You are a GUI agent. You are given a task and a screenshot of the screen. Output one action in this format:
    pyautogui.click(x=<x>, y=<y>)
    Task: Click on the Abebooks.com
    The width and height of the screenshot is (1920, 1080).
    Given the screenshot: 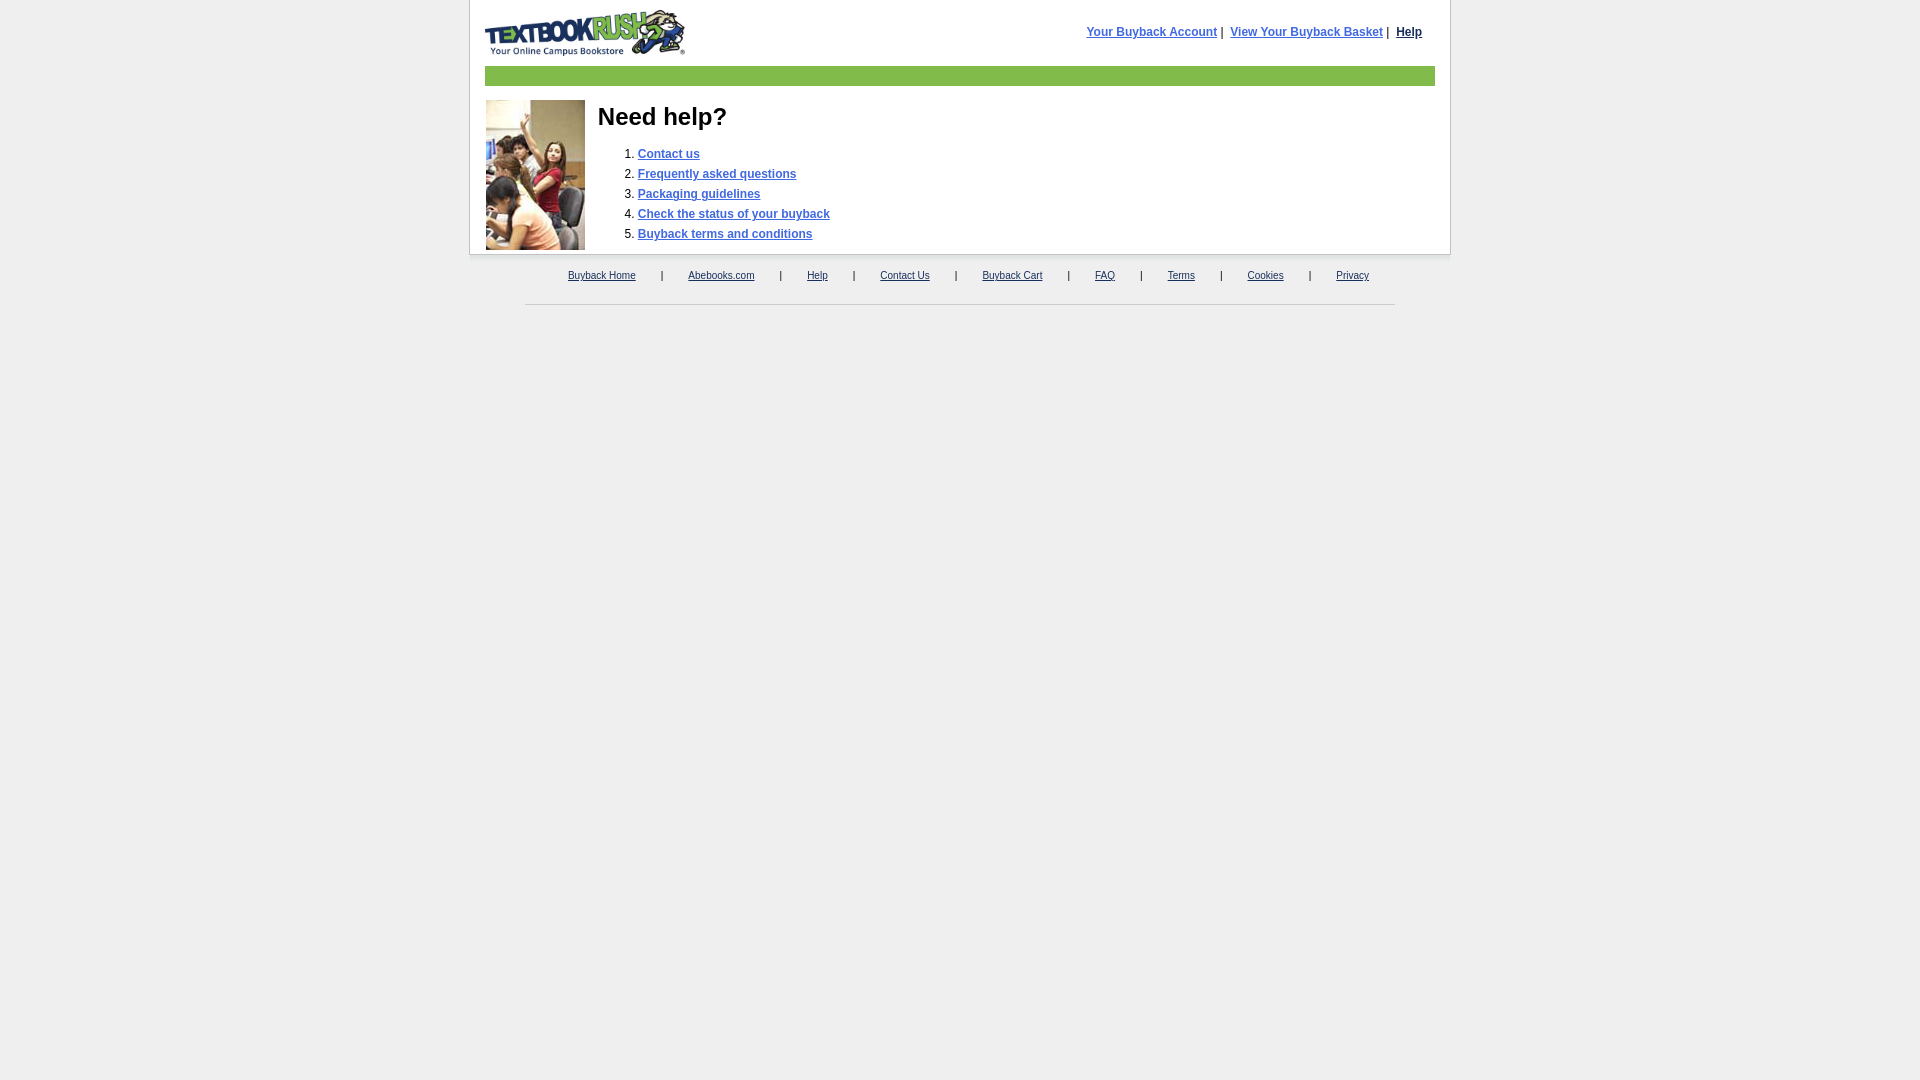 What is the action you would take?
    pyautogui.click(x=721, y=276)
    